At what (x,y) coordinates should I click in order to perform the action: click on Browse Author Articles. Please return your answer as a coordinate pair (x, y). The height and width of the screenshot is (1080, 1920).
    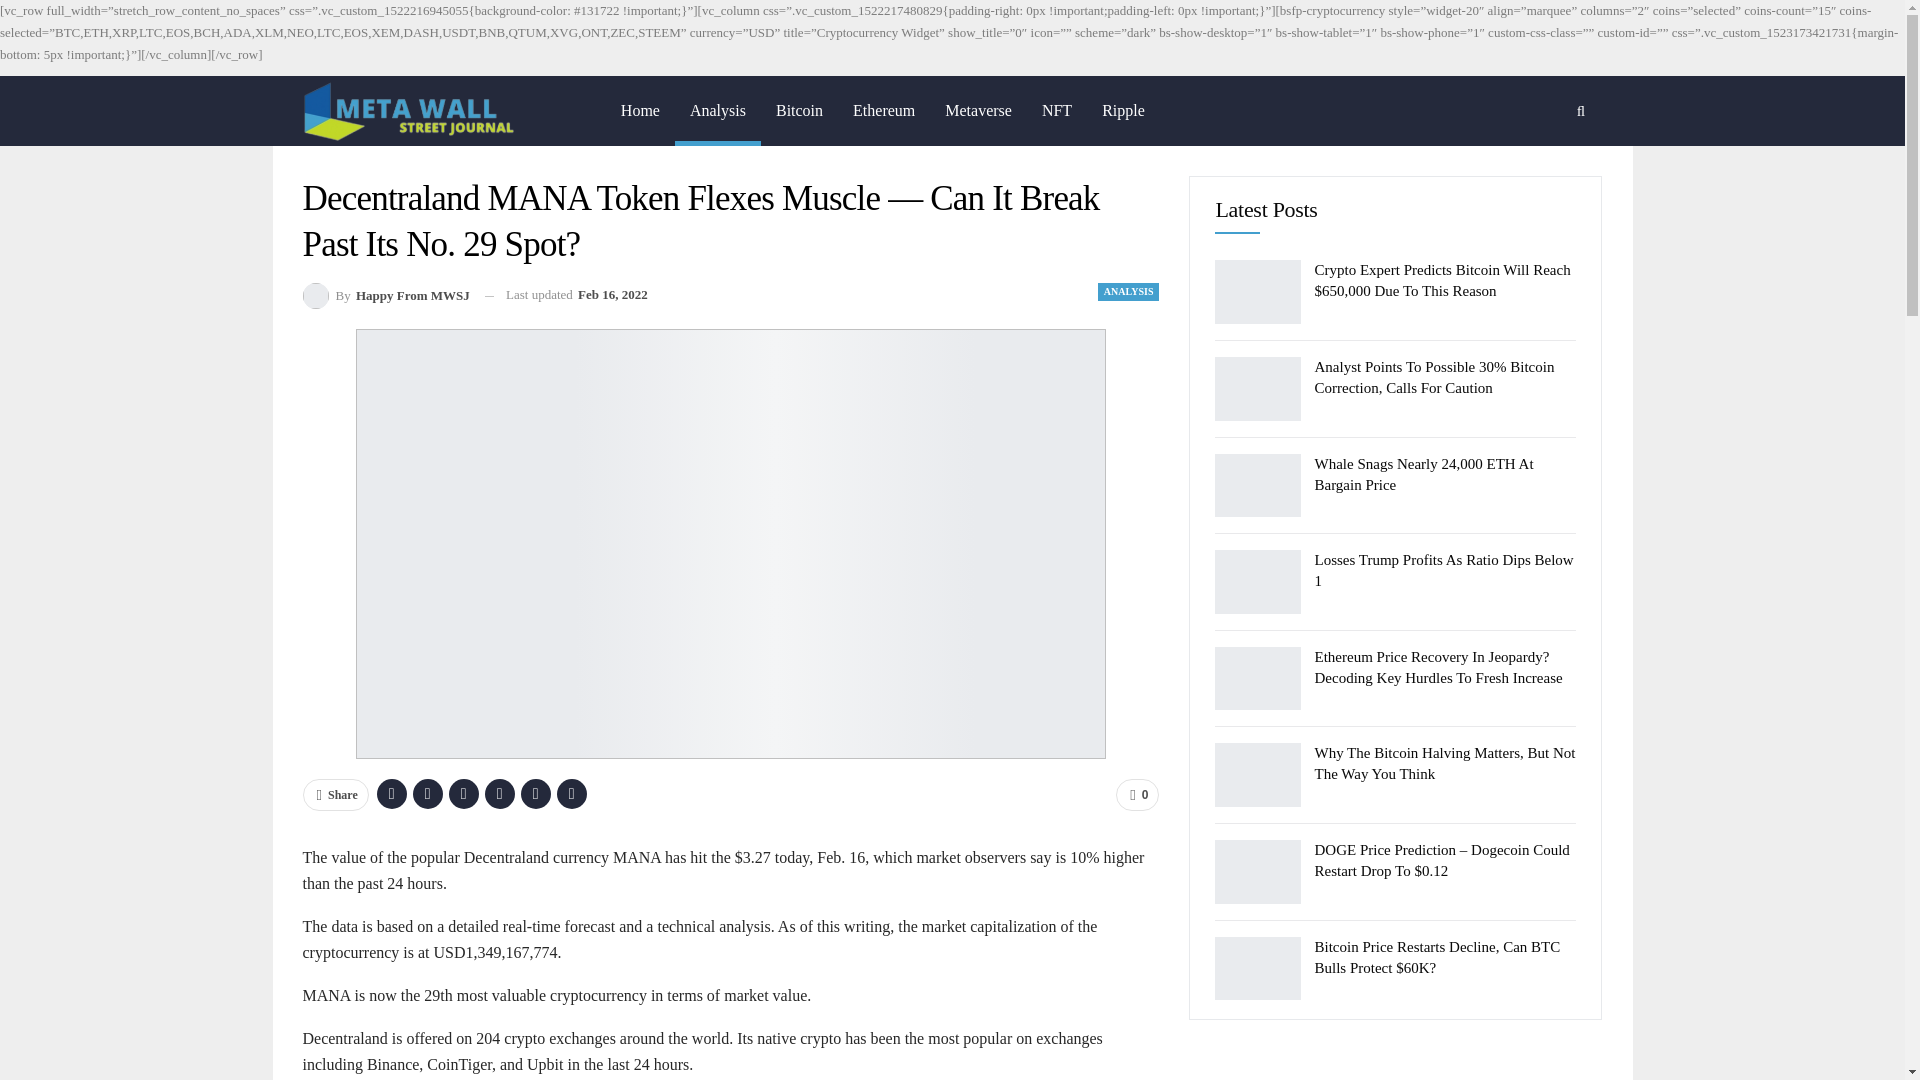
    Looking at the image, I should click on (384, 294).